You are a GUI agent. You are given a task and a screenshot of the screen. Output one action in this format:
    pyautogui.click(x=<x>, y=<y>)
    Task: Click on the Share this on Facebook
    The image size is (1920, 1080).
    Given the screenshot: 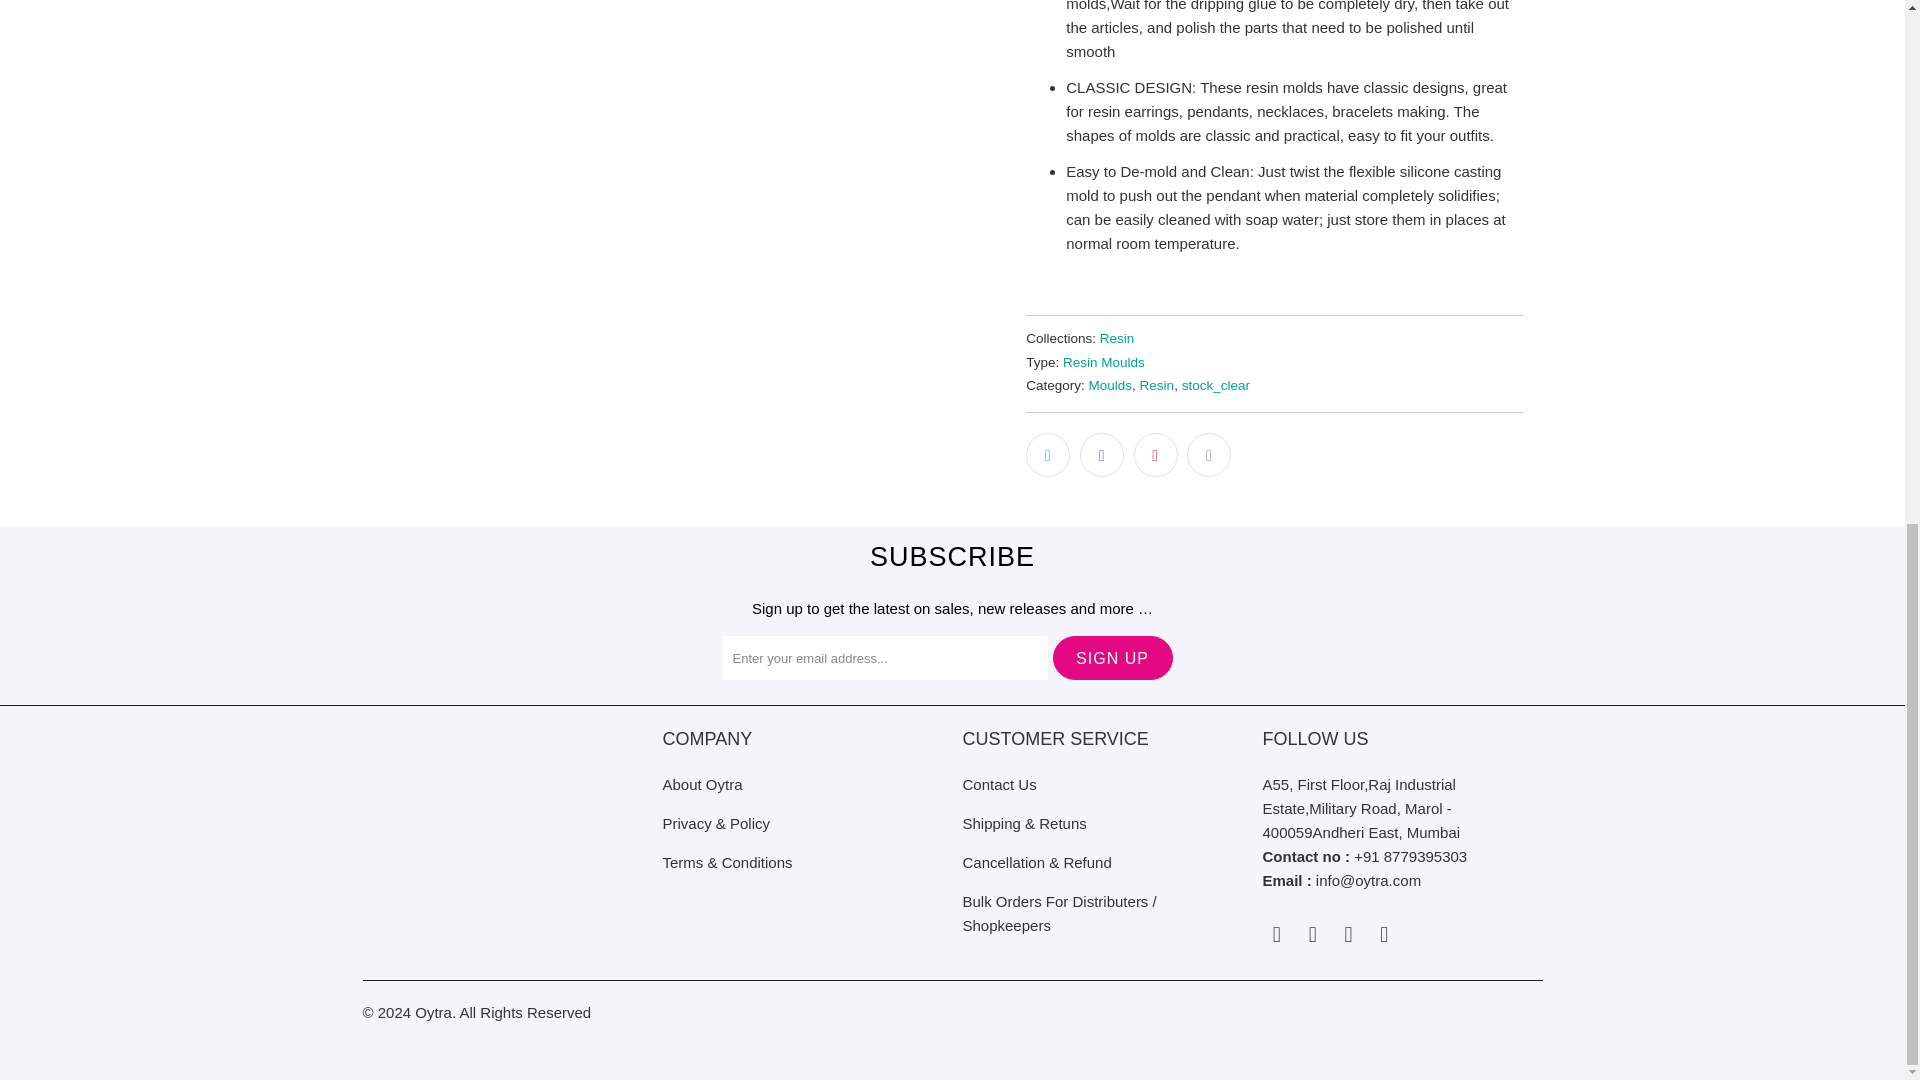 What is the action you would take?
    pyautogui.click(x=1101, y=455)
    